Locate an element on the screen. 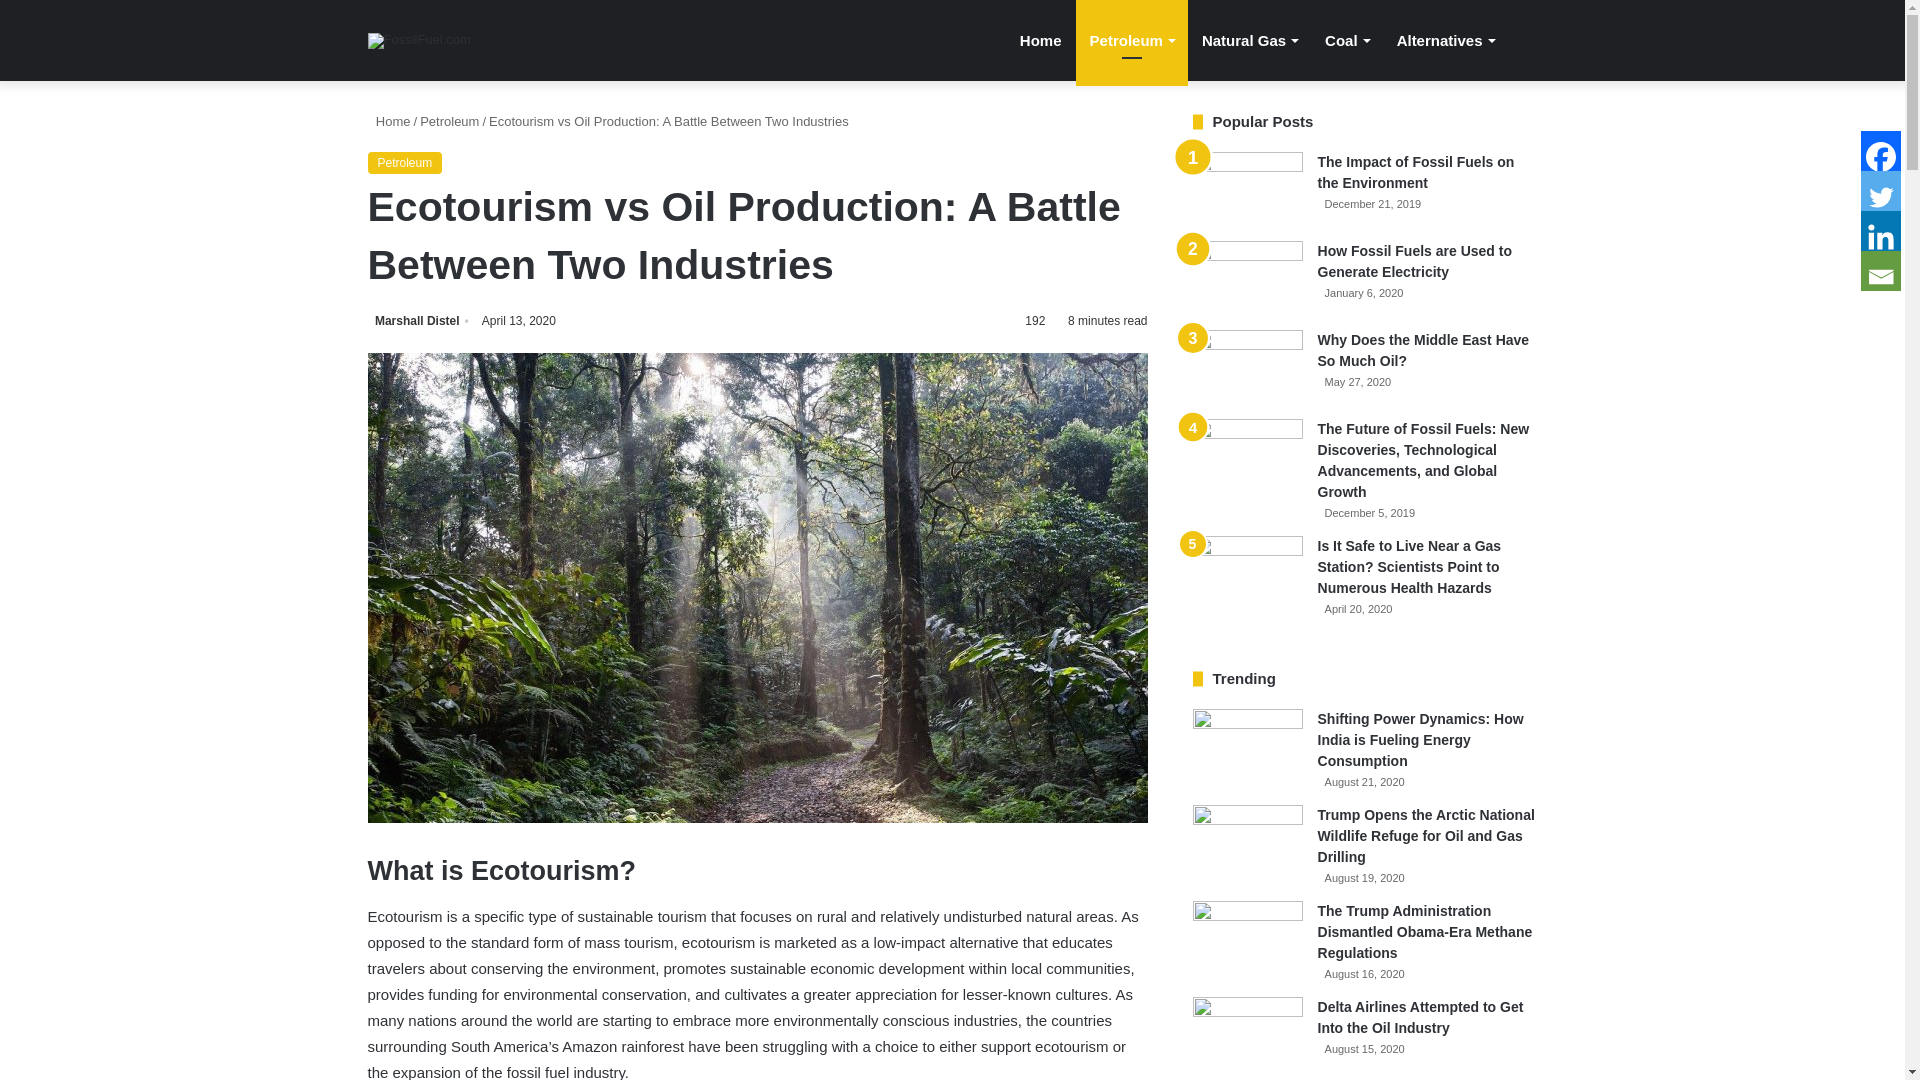  Email is located at coordinates (1880, 270).